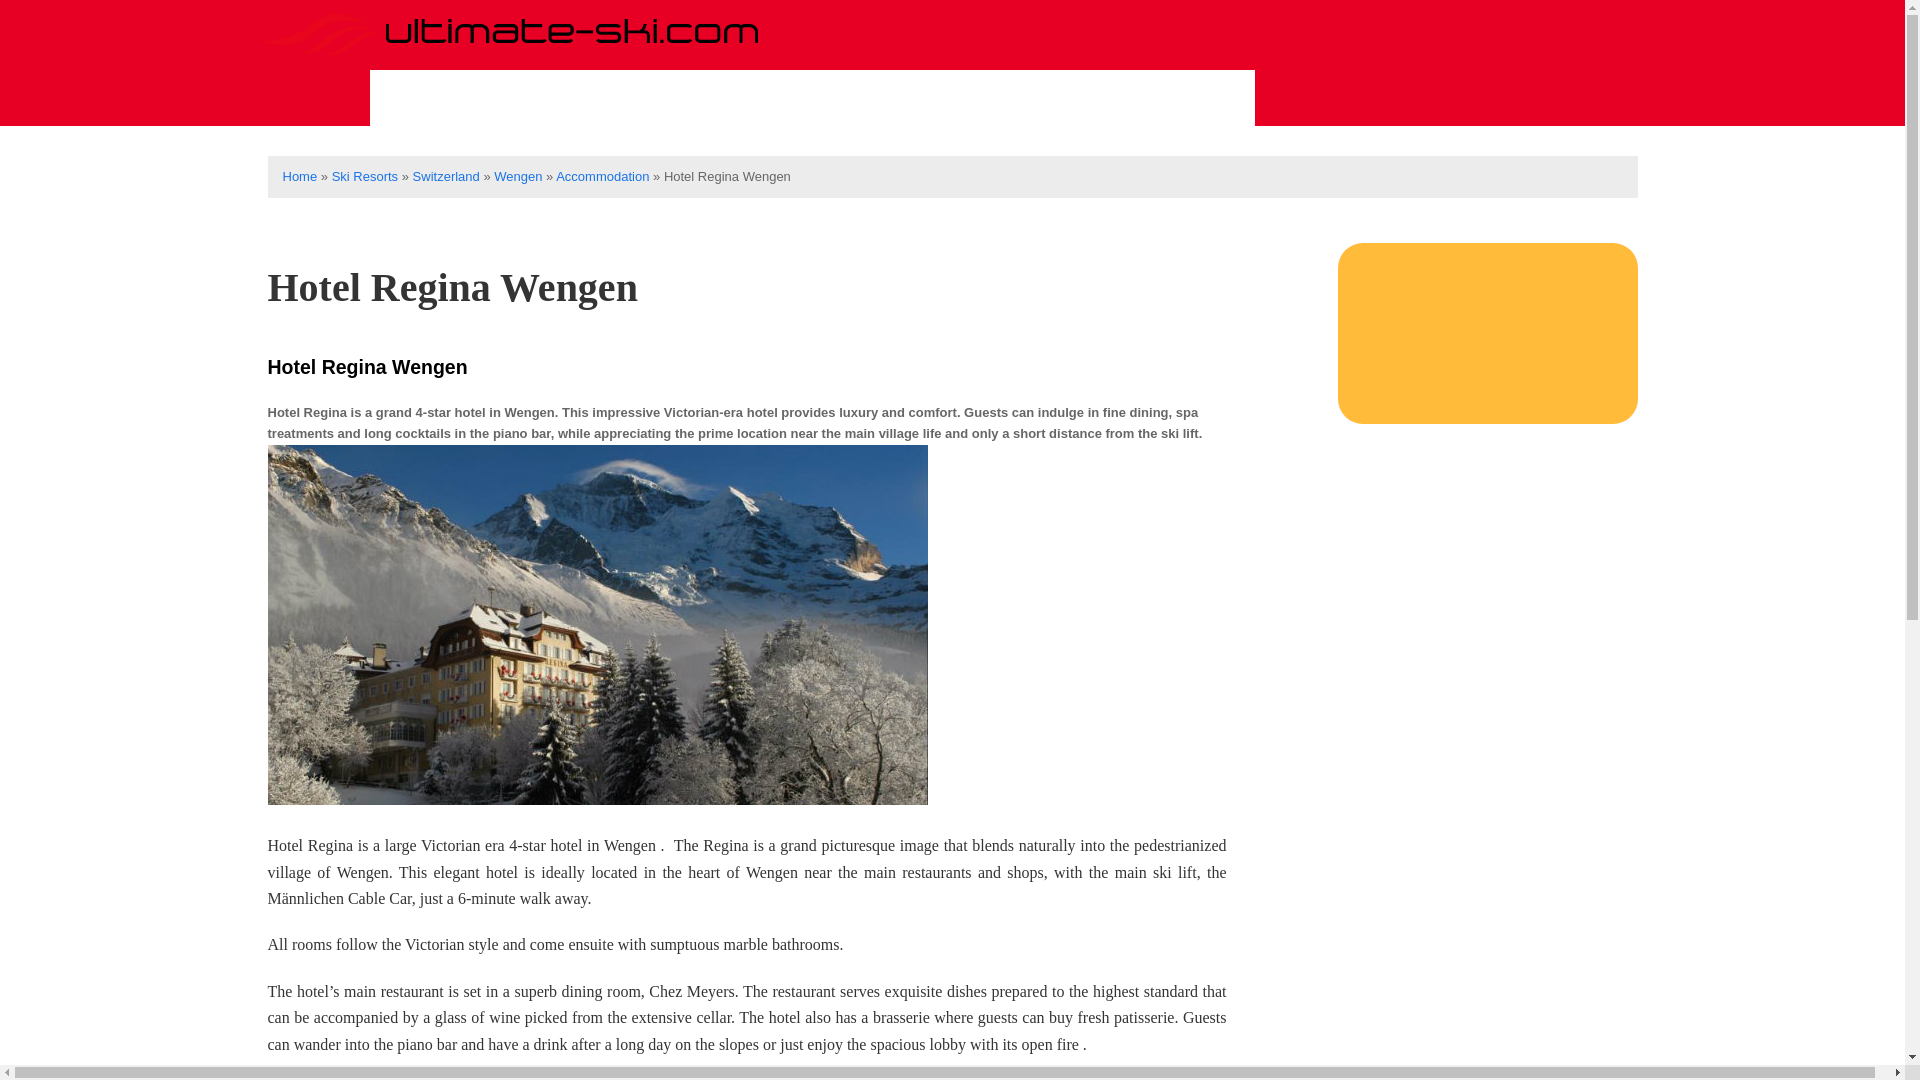 The width and height of the screenshot is (1920, 1080). What do you see at coordinates (463, 98) in the screenshot?
I see `Ski Resorts` at bounding box center [463, 98].